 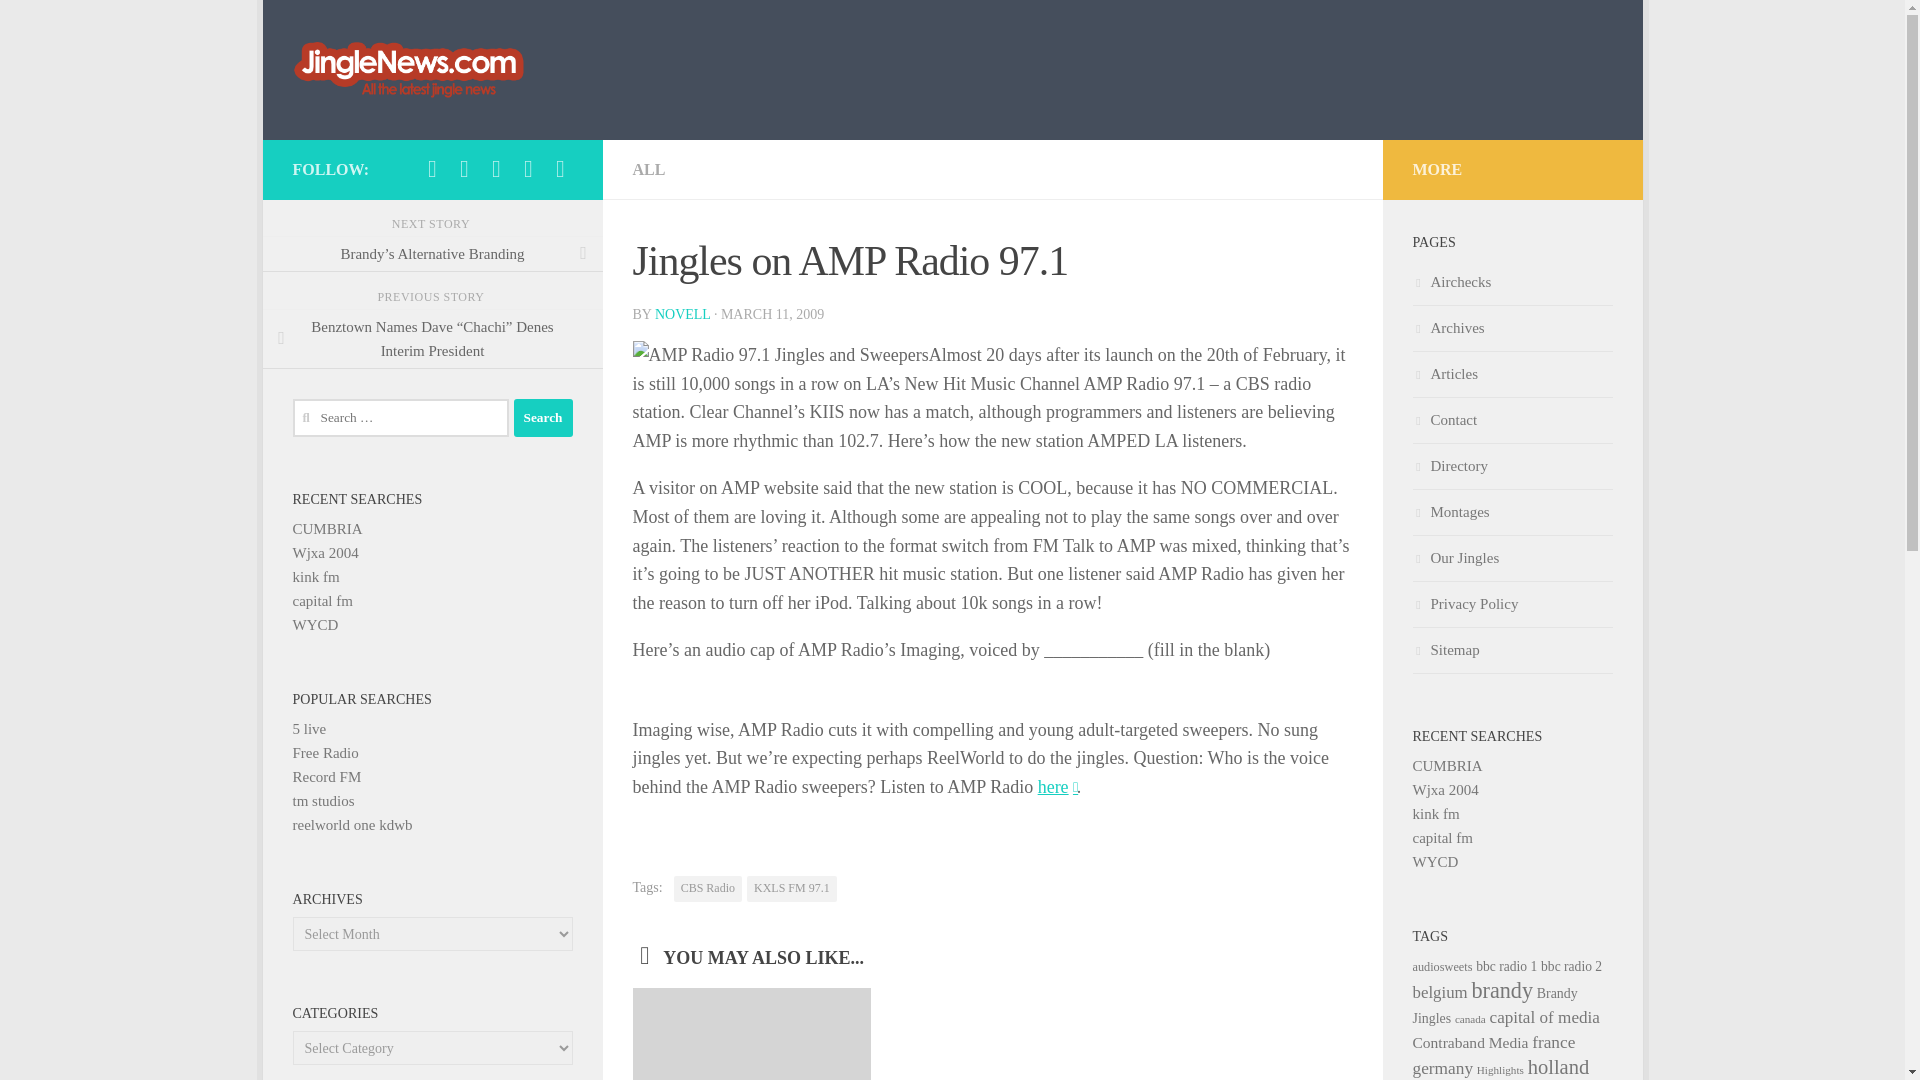 What do you see at coordinates (707, 888) in the screenshot?
I see `CBS Radio` at bounding box center [707, 888].